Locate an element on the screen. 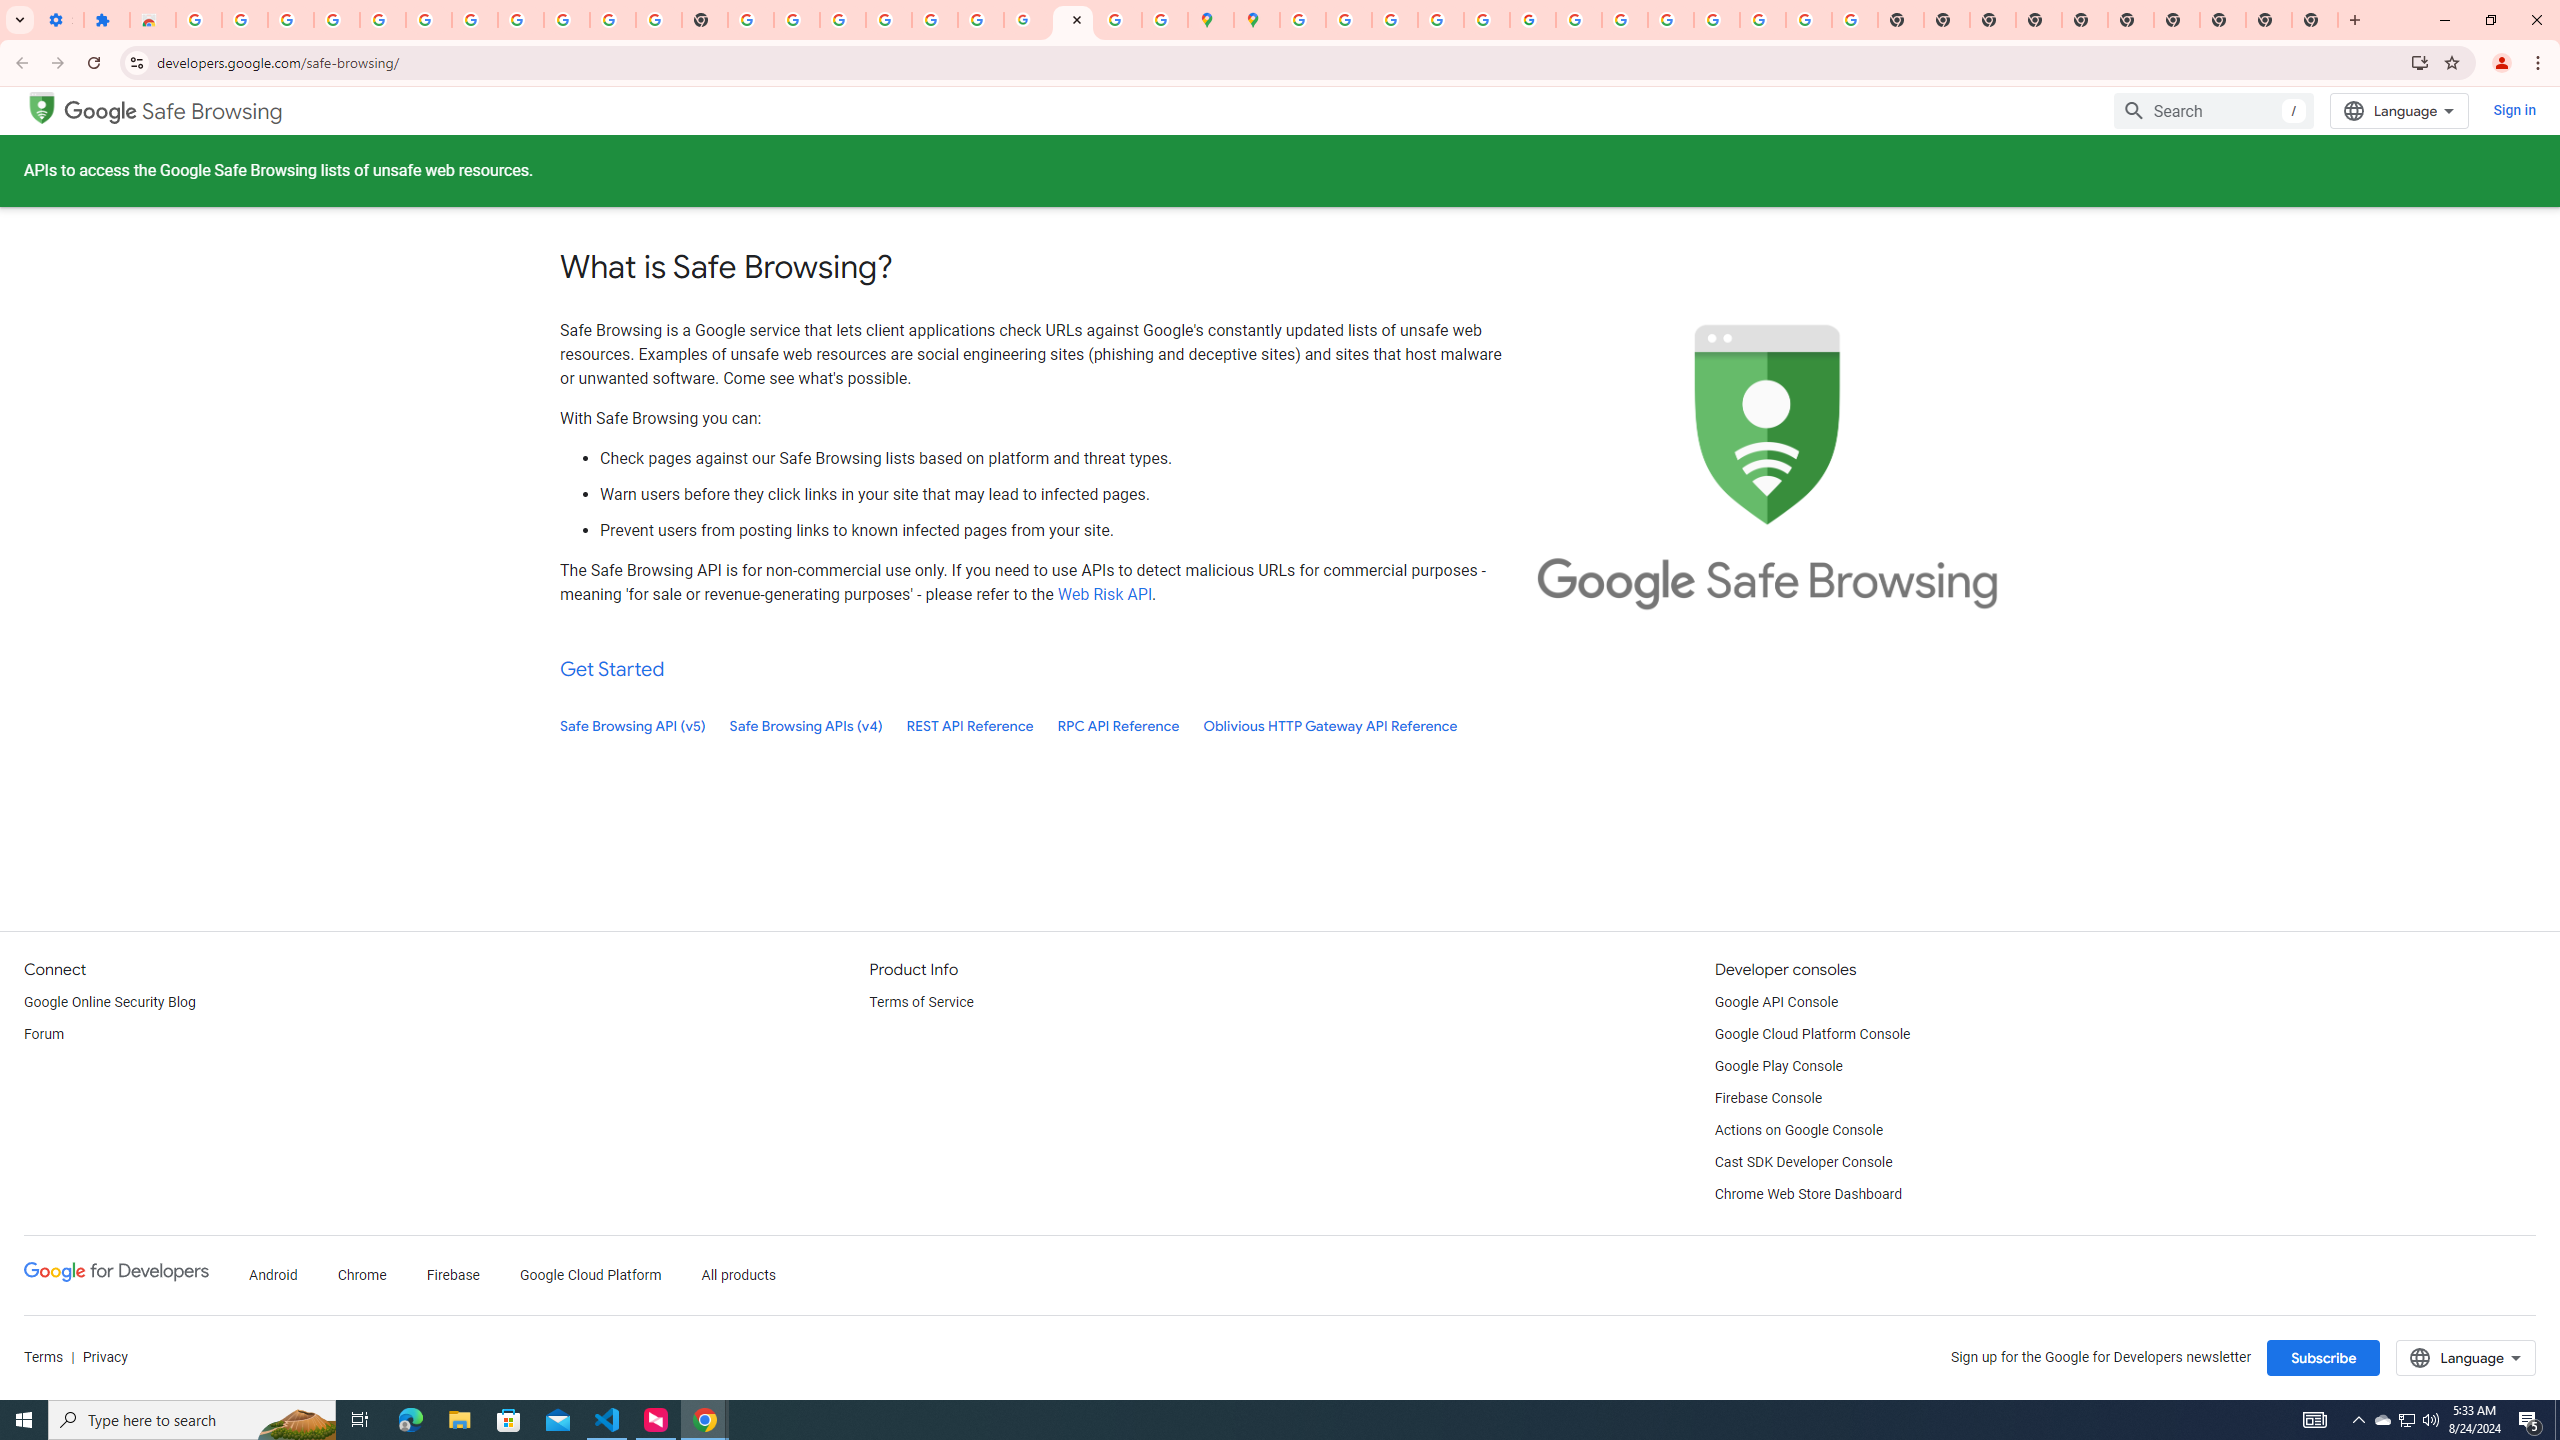  Search is located at coordinates (2213, 111).